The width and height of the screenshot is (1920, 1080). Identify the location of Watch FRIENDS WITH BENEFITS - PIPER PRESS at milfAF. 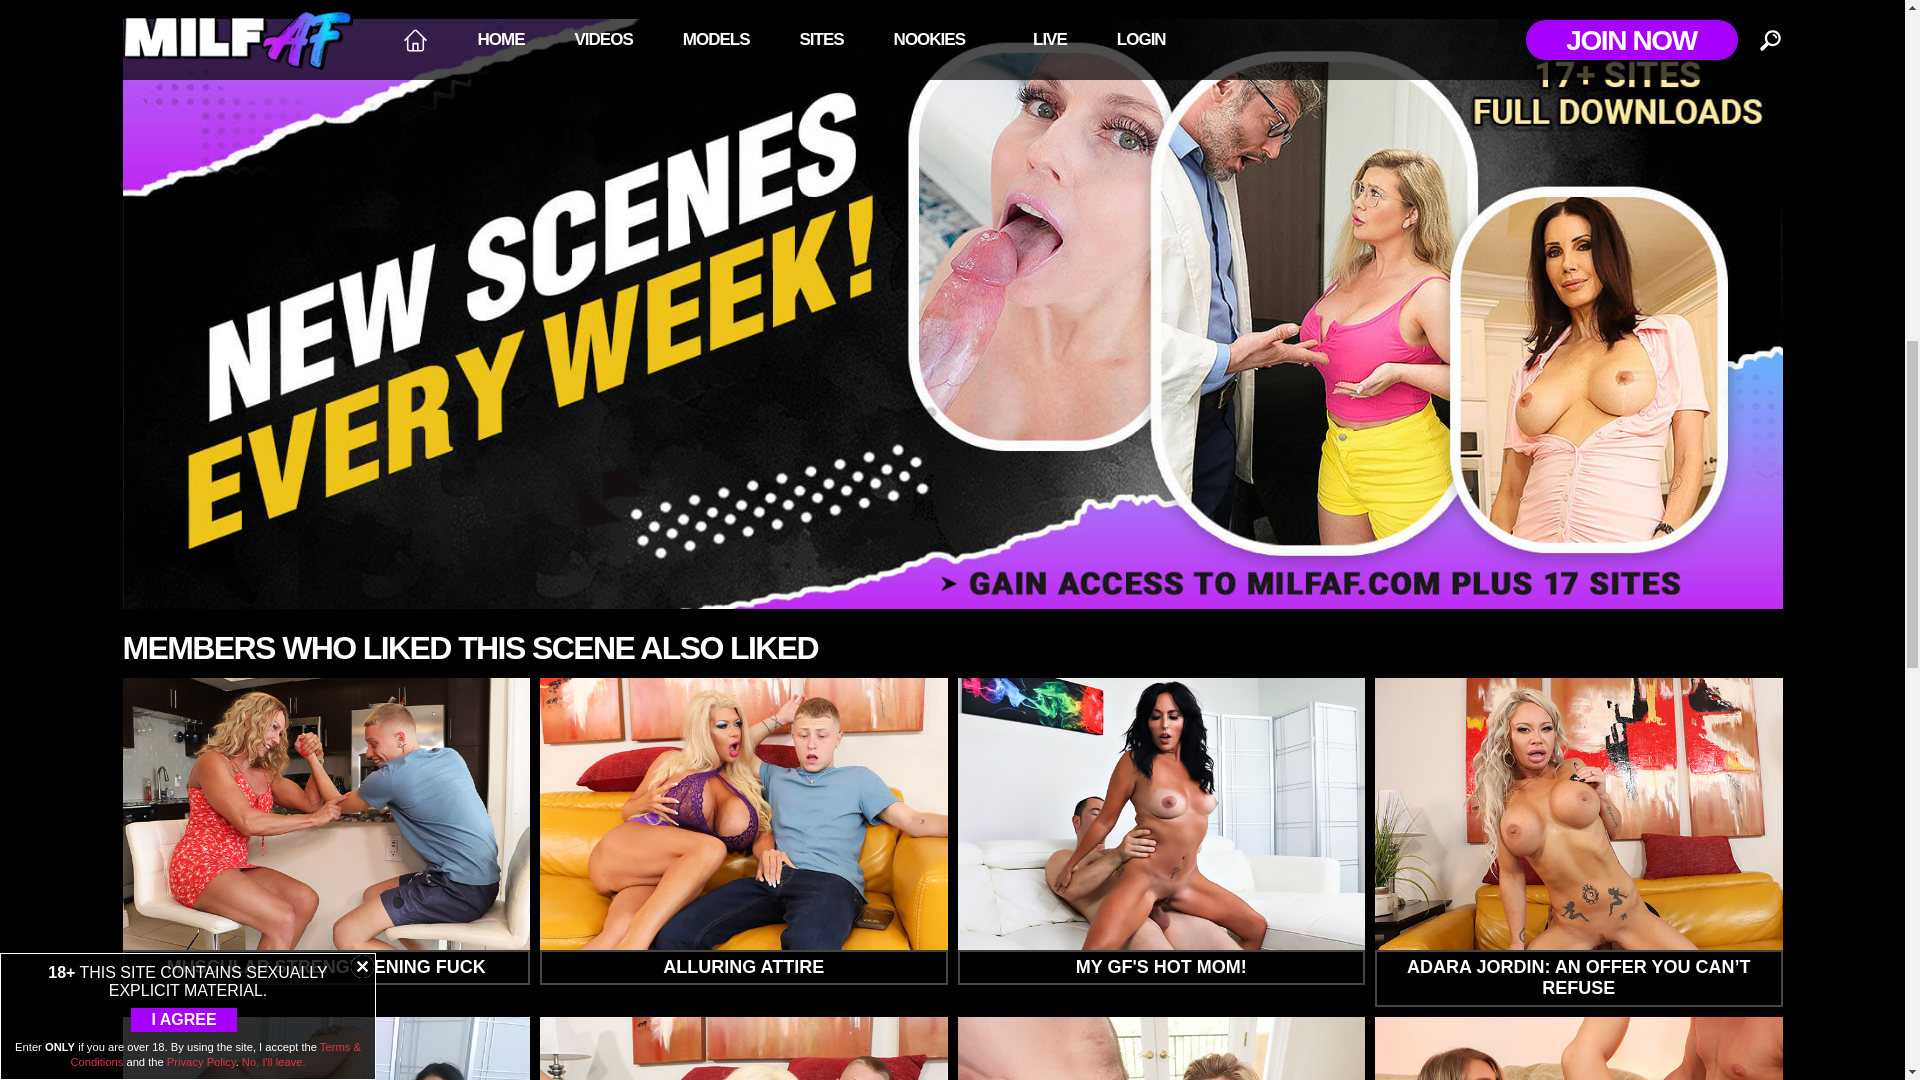
(326, 1048).